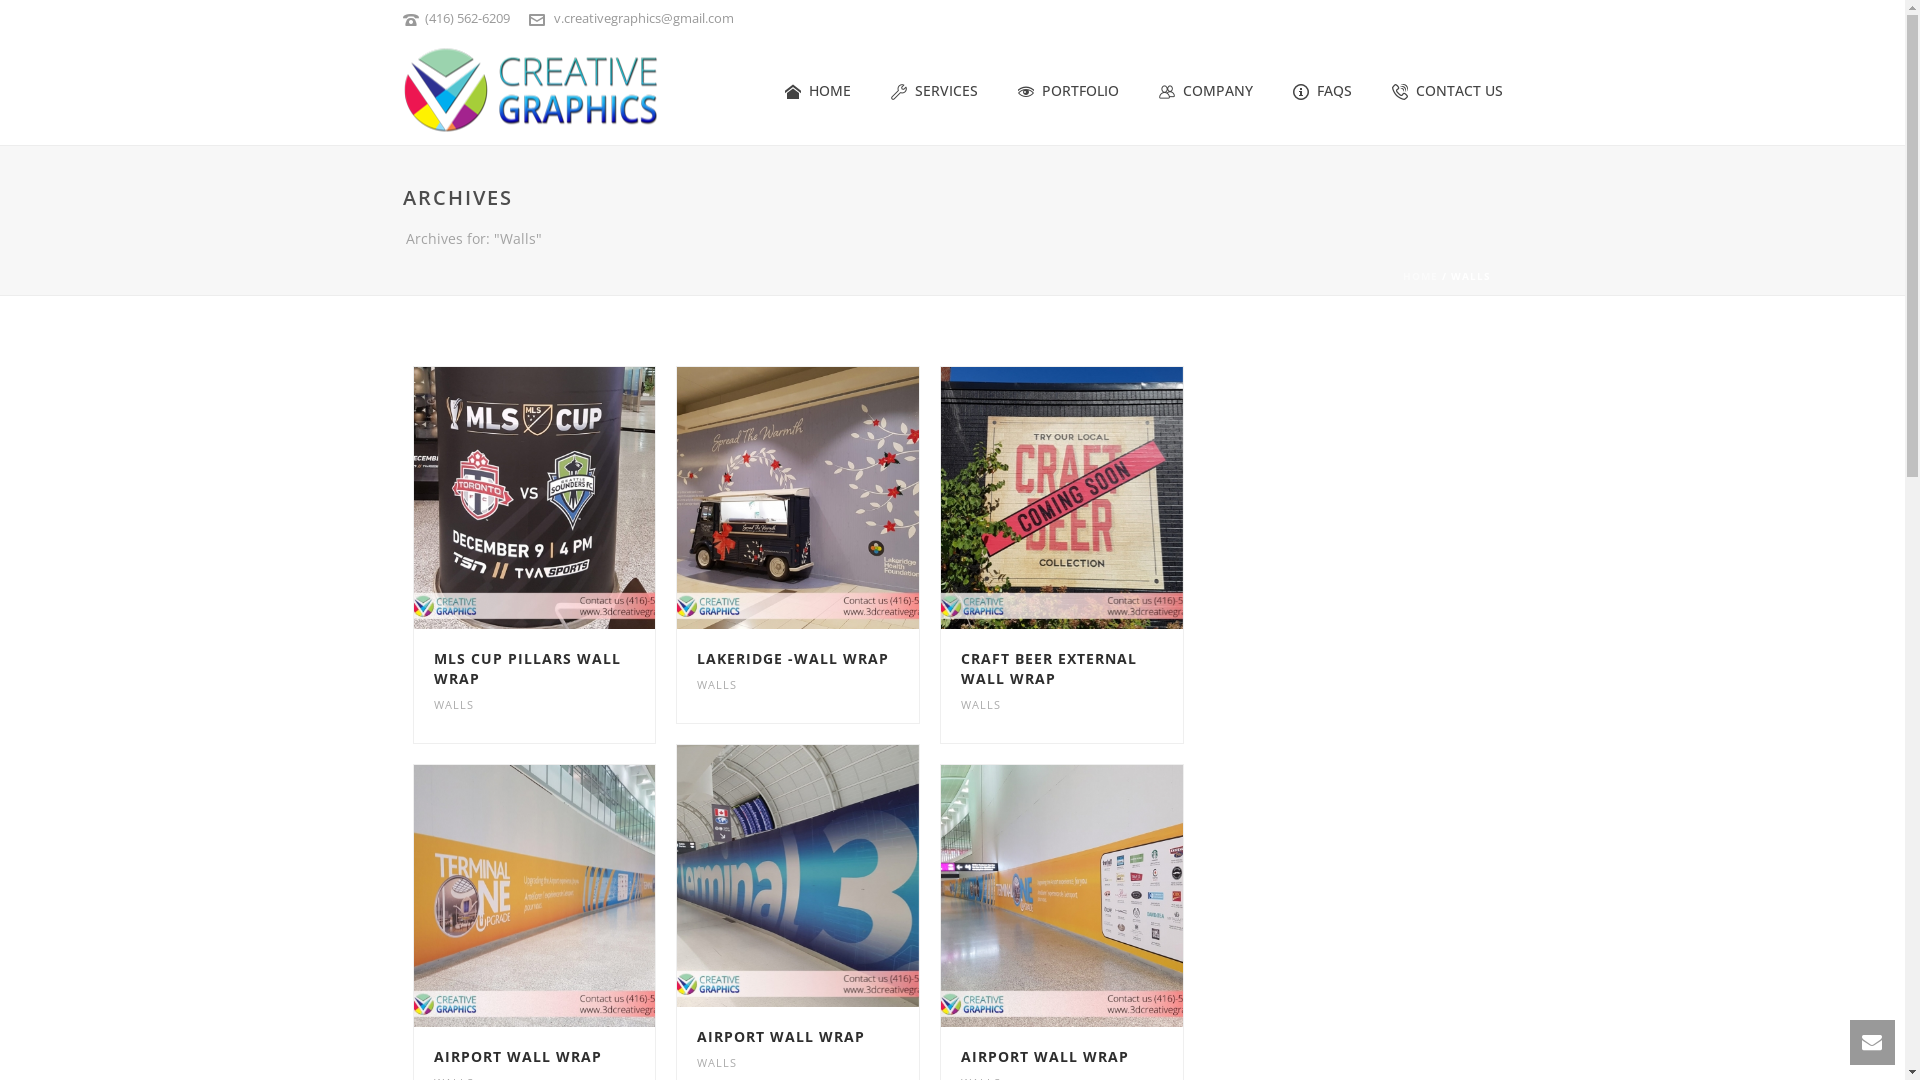 The width and height of the screenshot is (1920, 1080). What do you see at coordinates (1045, 1056) in the screenshot?
I see `AIRPORT WALL WRAP` at bounding box center [1045, 1056].